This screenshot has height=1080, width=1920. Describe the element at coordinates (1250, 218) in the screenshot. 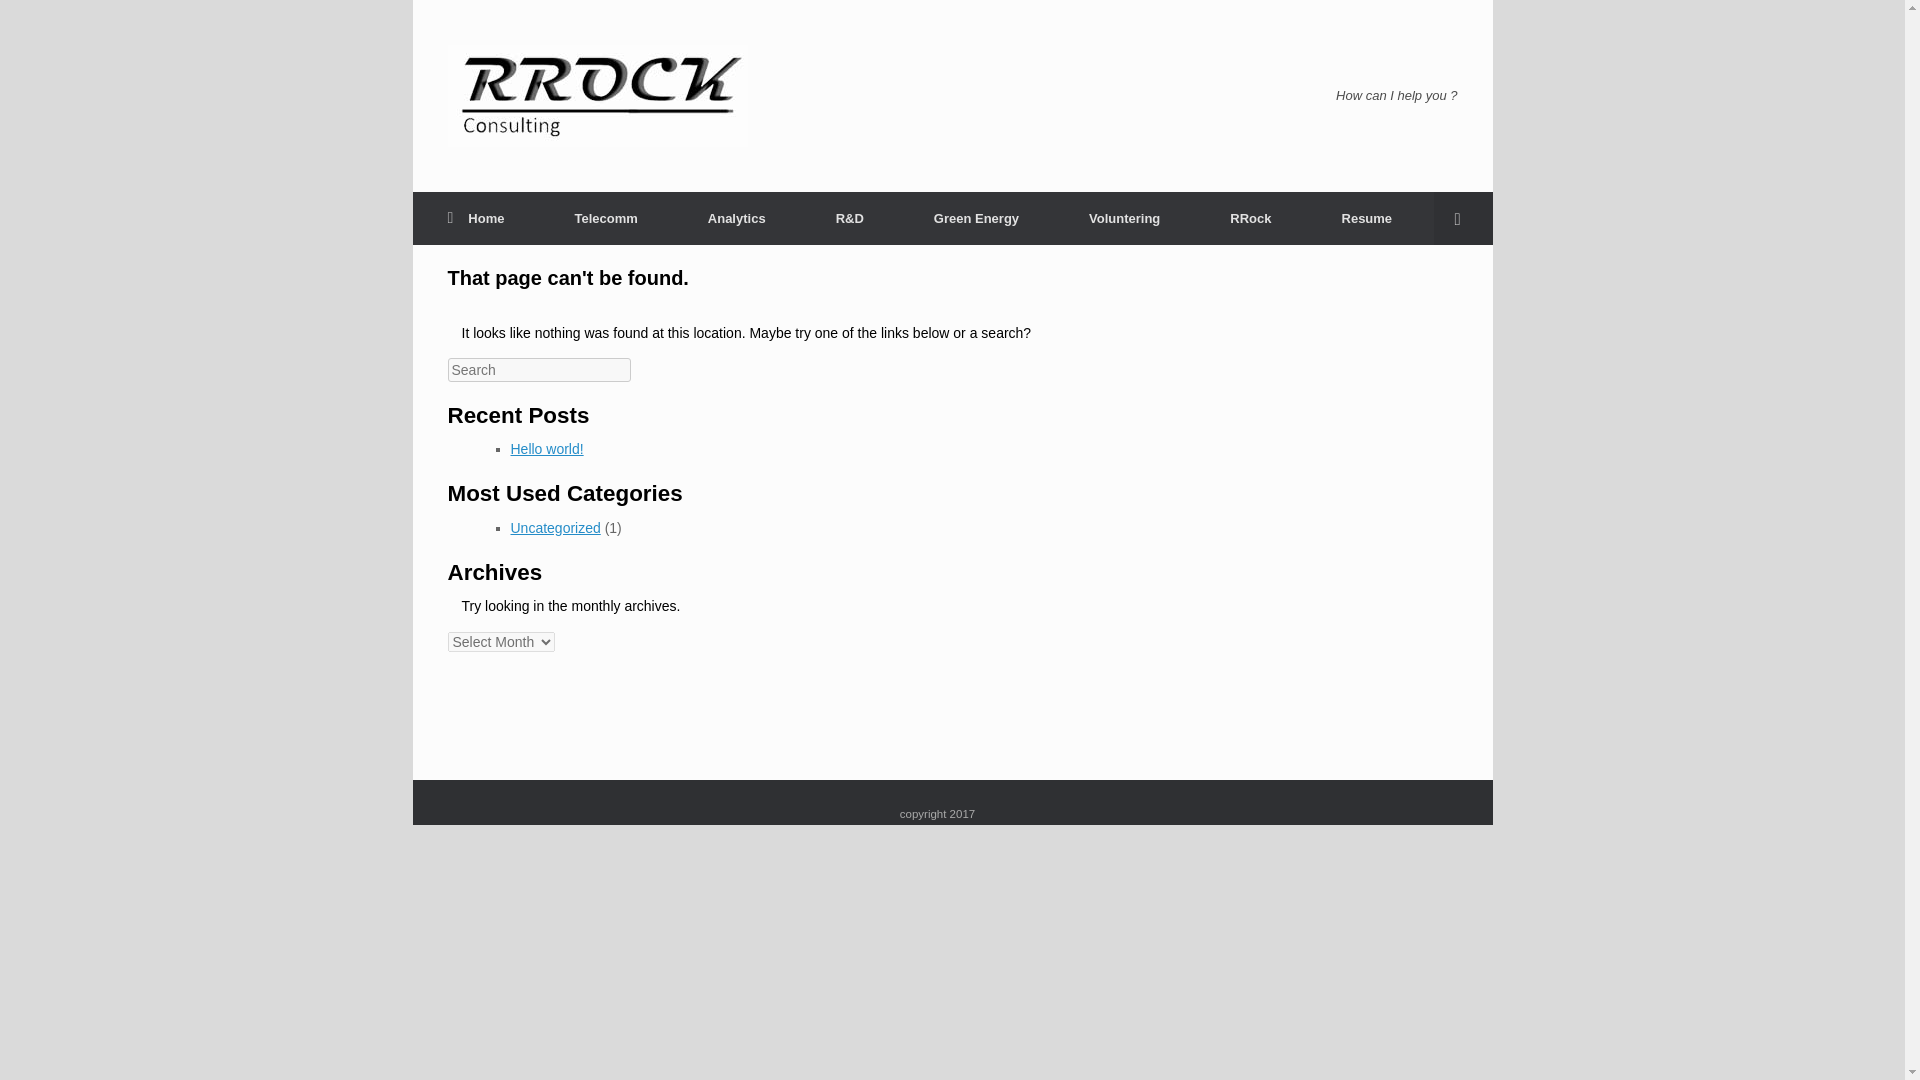

I see `RRock` at that location.